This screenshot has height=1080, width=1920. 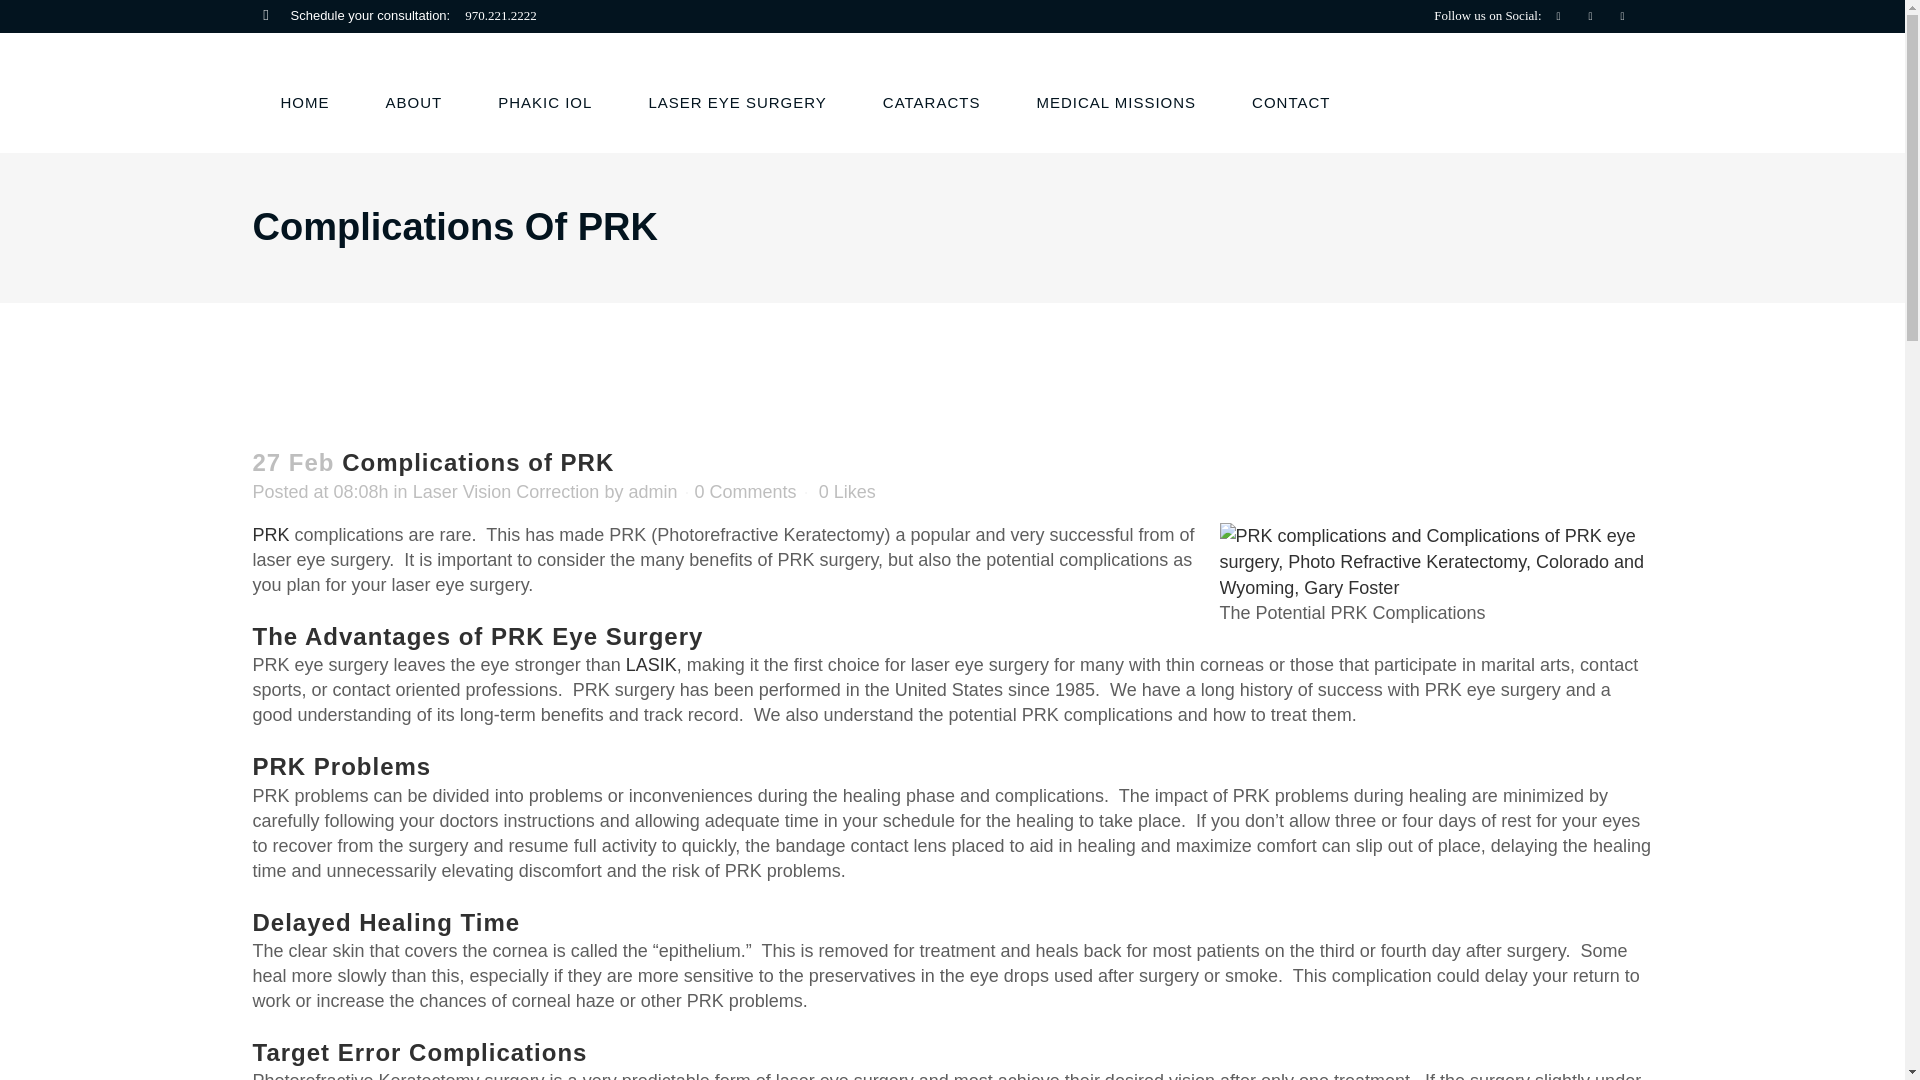 I want to click on MEDICAL MISSIONS, so click(x=1116, y=102).